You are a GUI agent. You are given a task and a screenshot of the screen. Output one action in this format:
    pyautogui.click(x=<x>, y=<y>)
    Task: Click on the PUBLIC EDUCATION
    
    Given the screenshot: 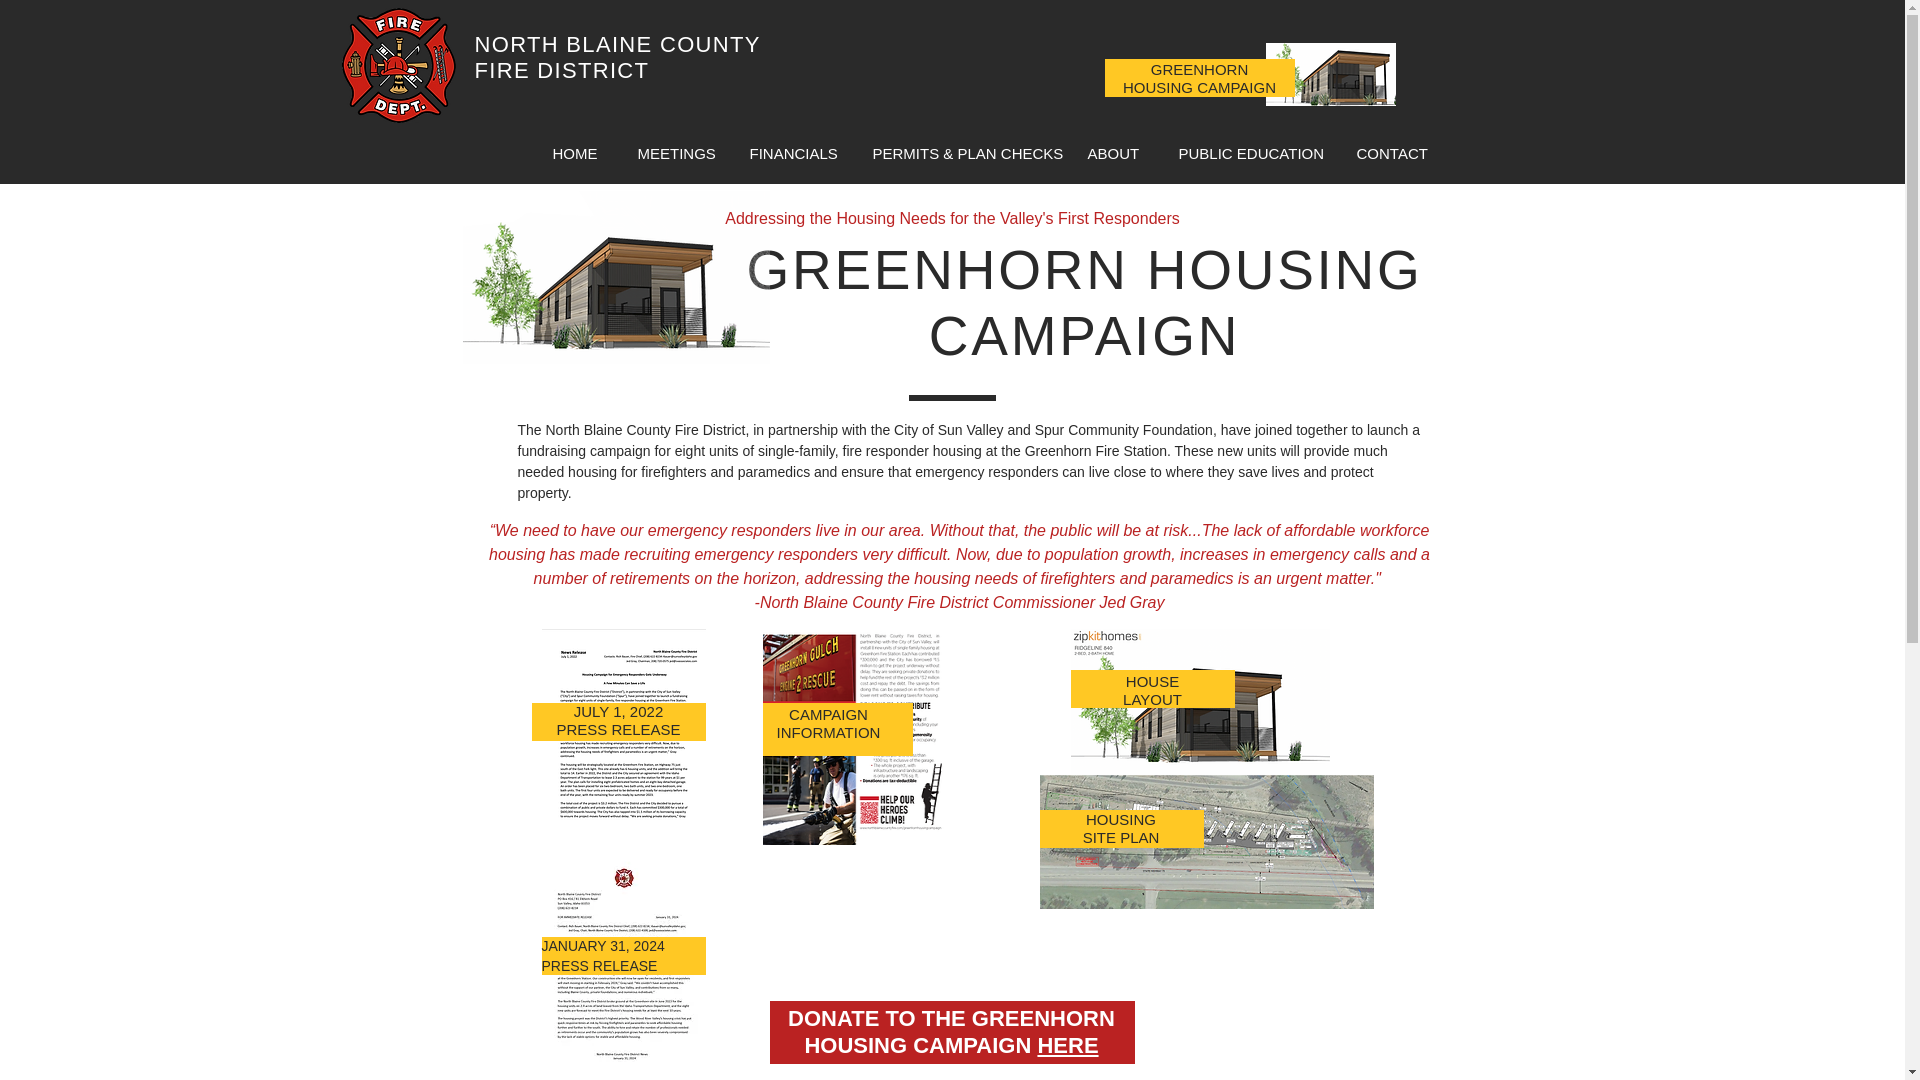 What is the action you would take?
    pyautogui.click(x=1246, y=153)
    